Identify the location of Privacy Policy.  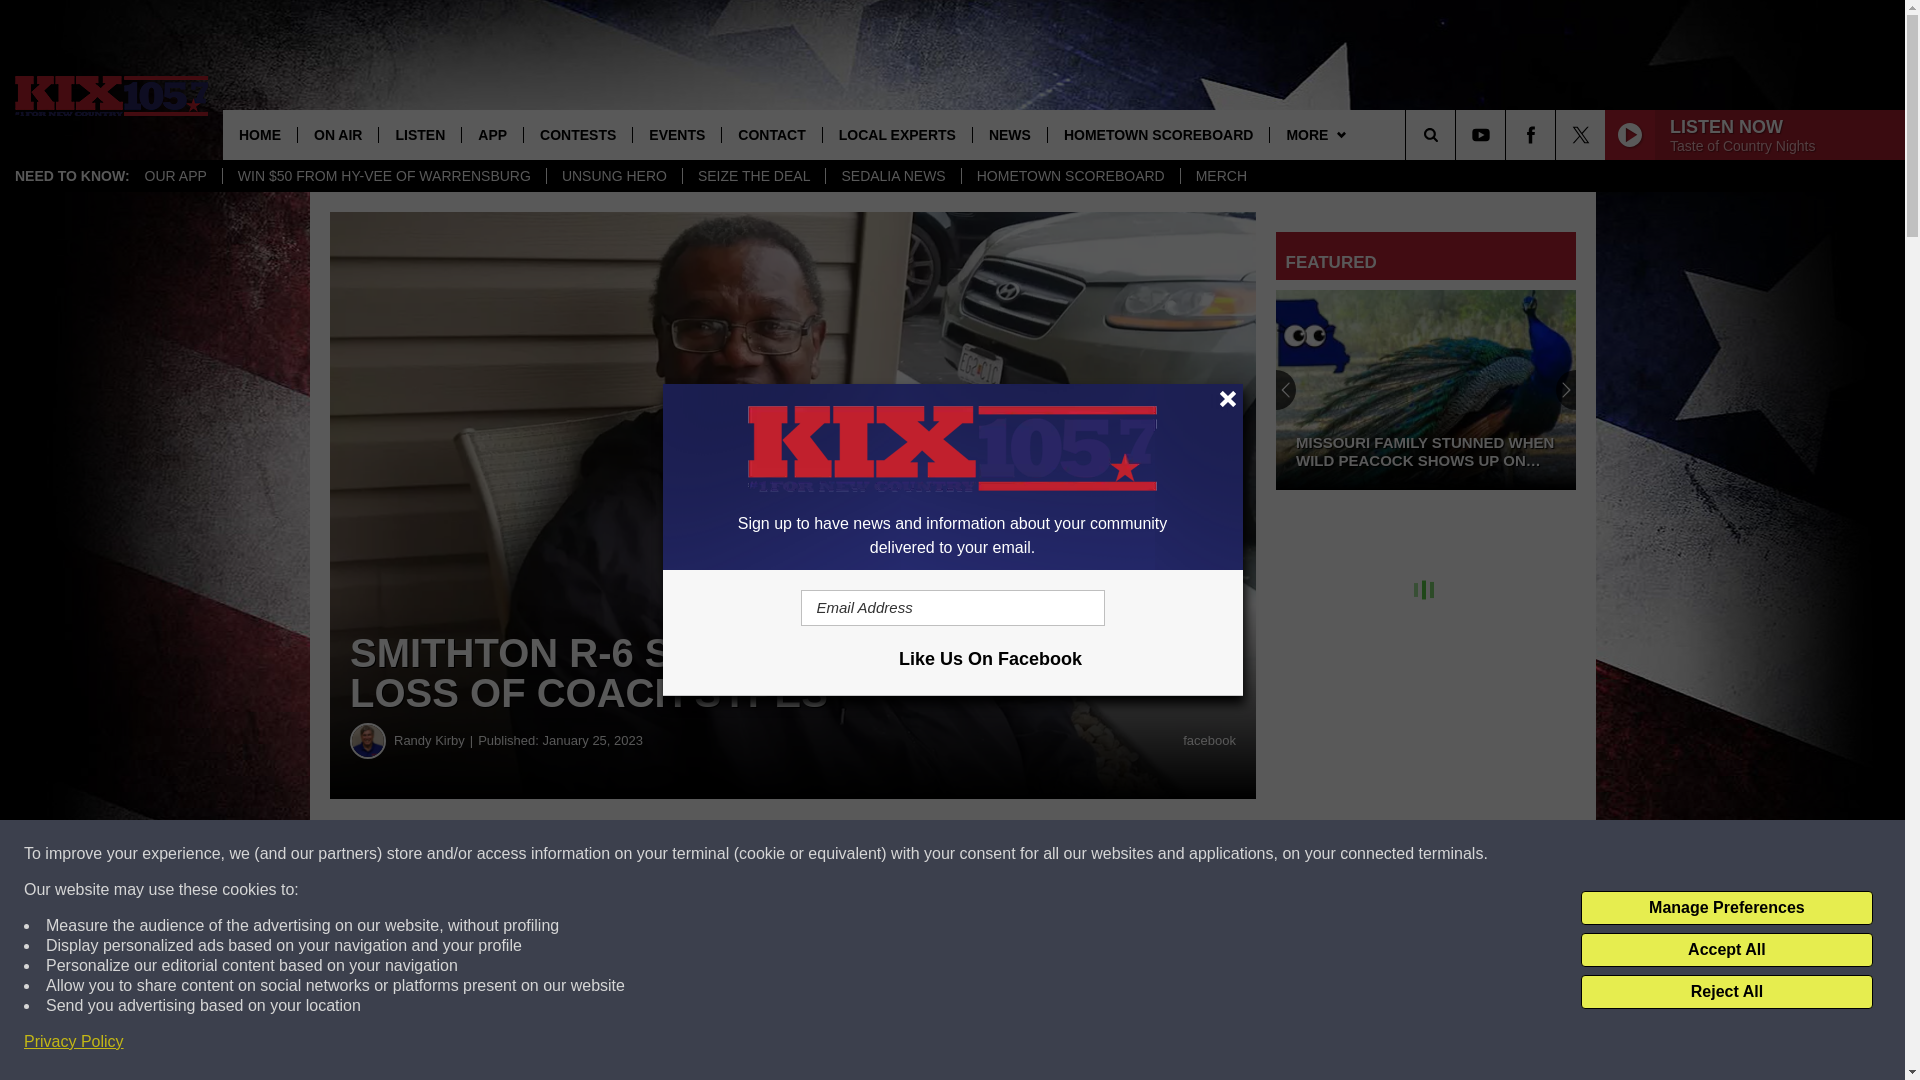
(74, 1042).